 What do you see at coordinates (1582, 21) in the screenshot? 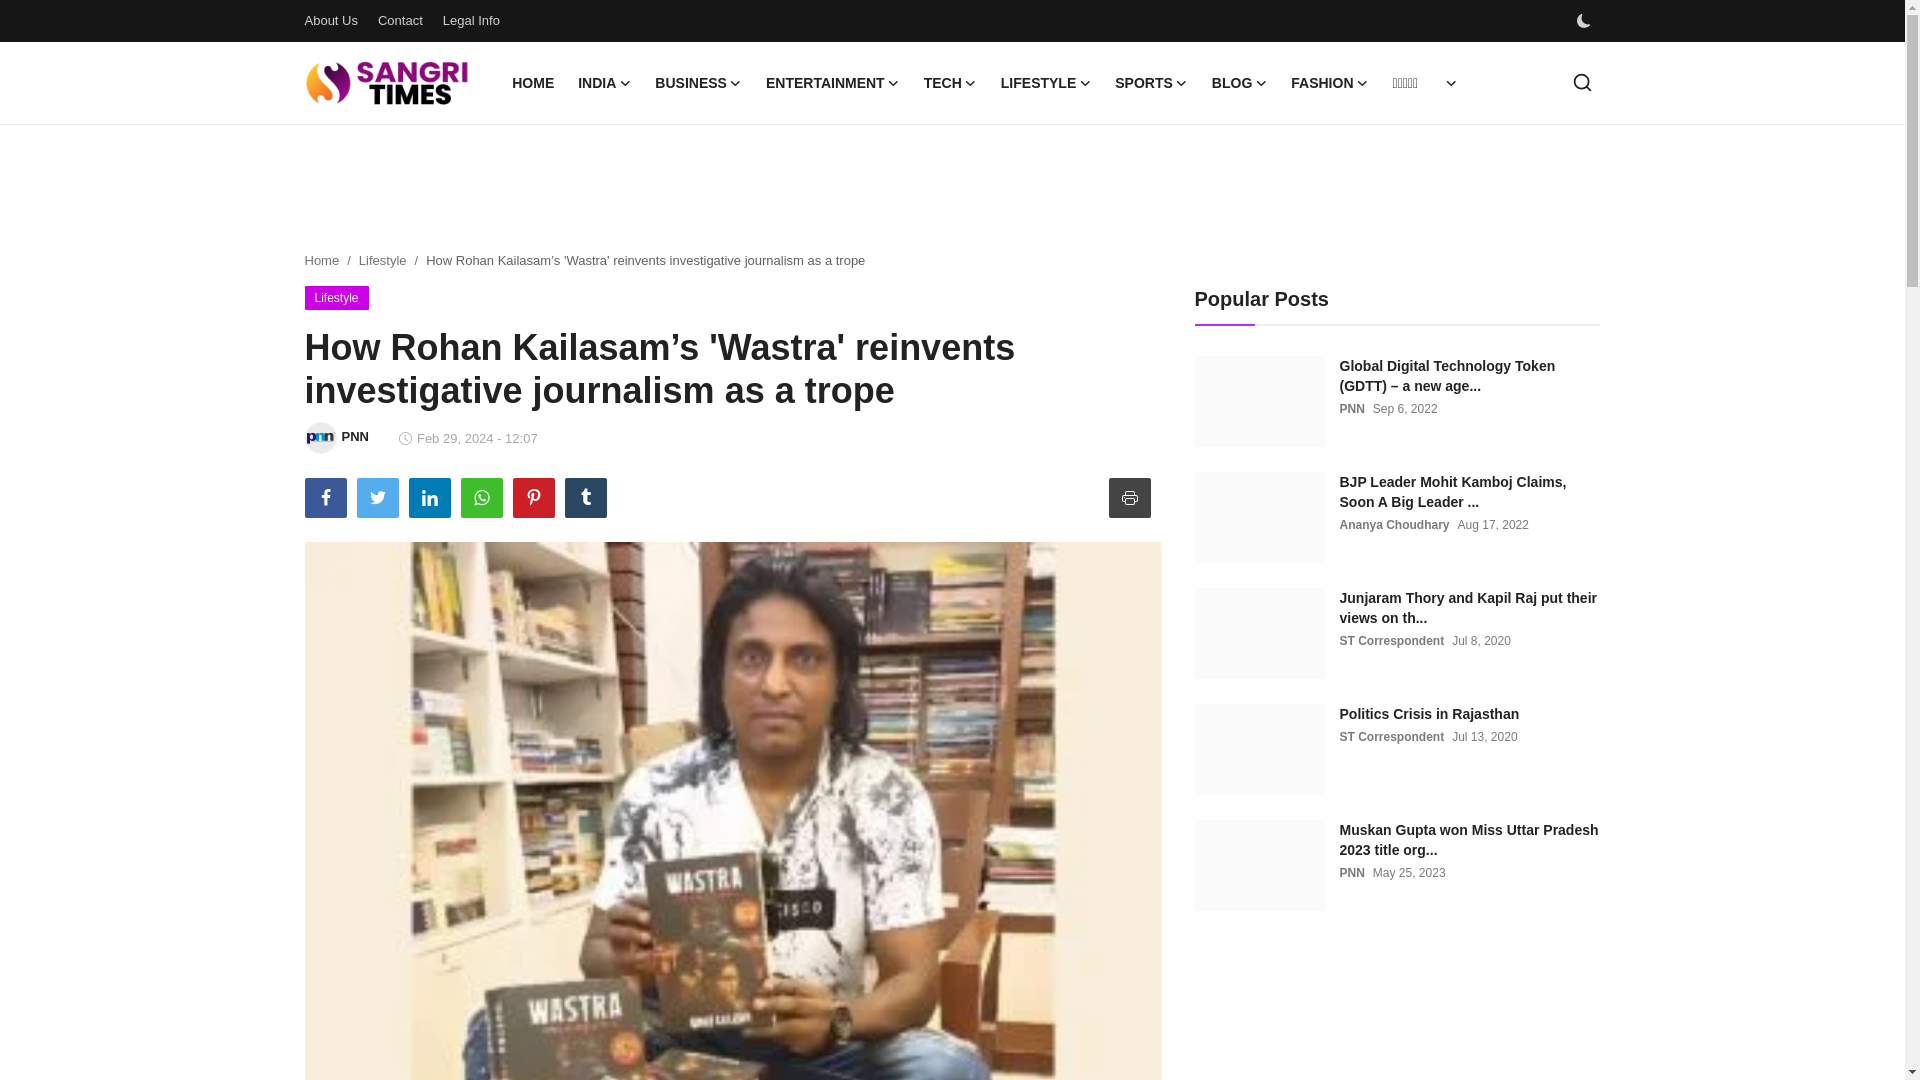
I see `dark` at bounding box center [1582, 21].